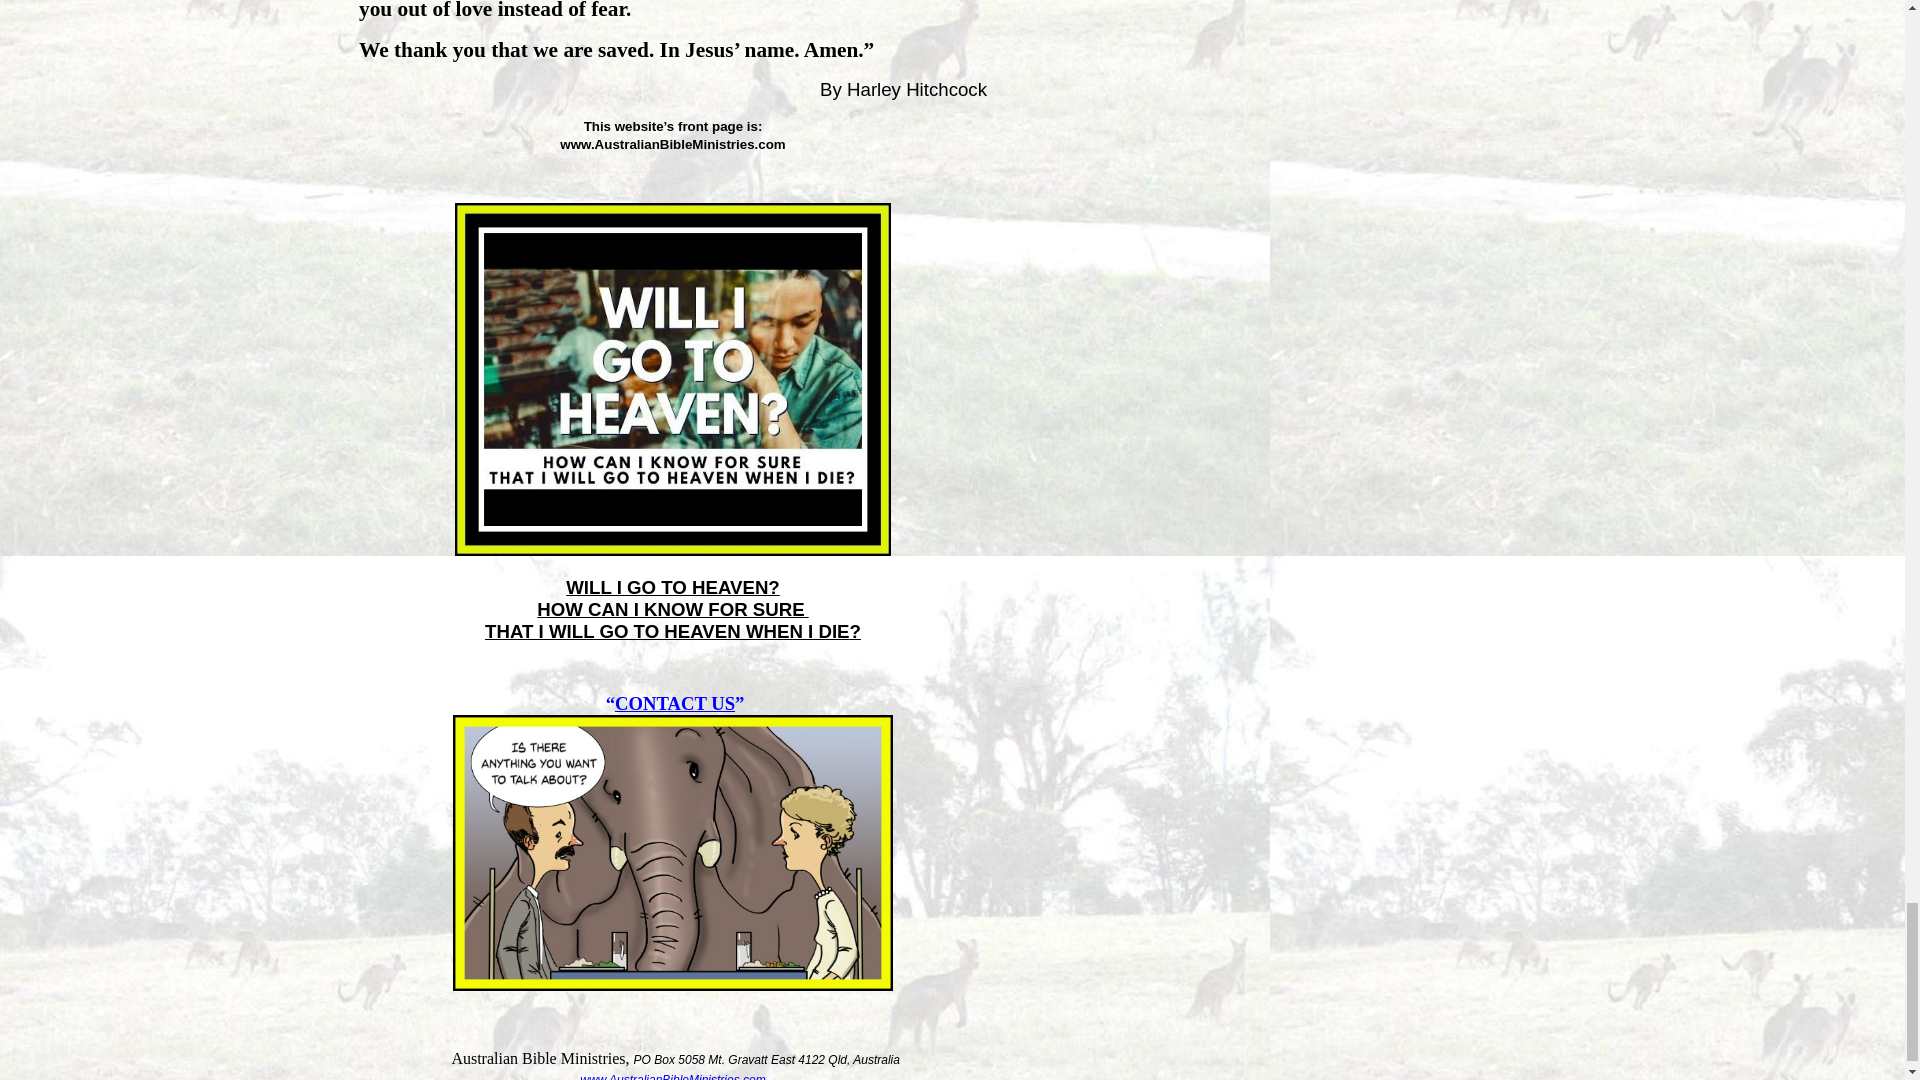 Image resolution: width=1920 pixels, height=1080 pixels. What do you see at coordinates (674, 703) in the screenshot?
I see `CONTACT US` at bounding box center [674, 703].